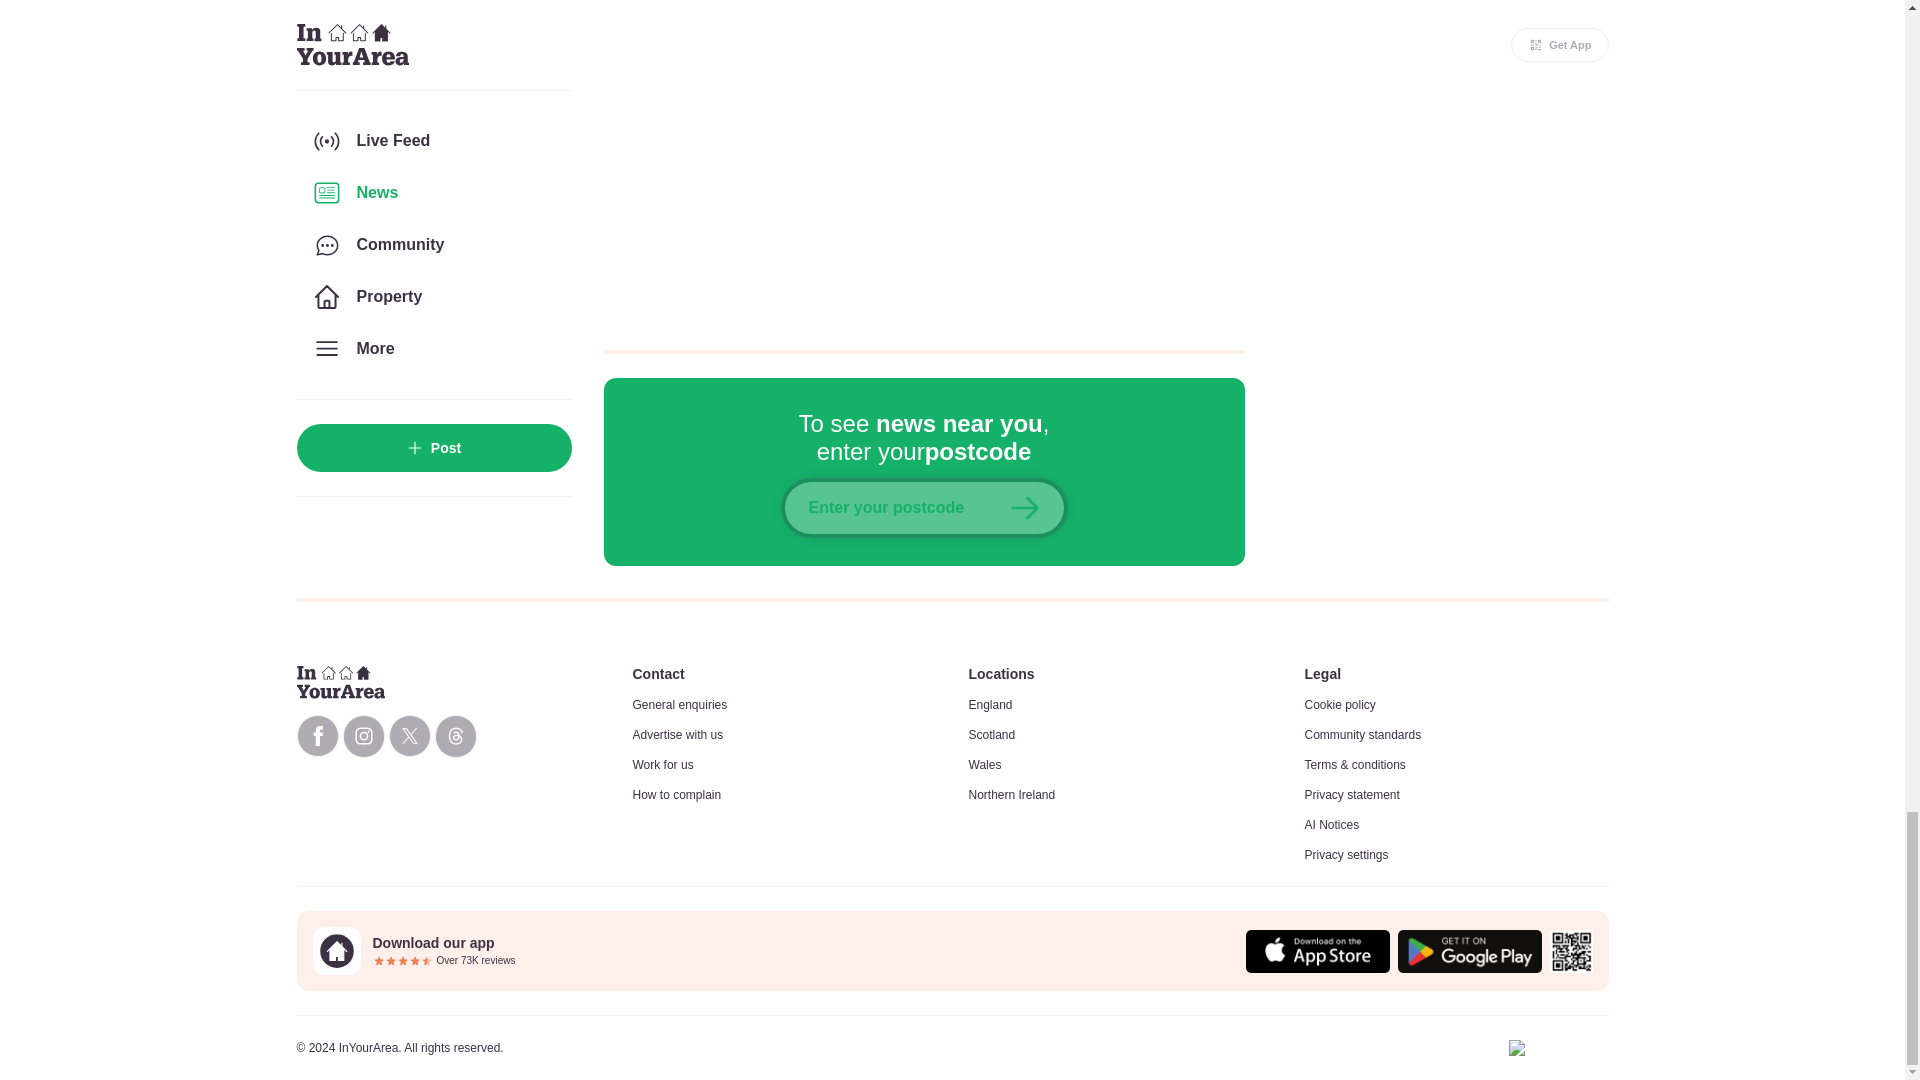  What do you see at coordinates (454, 736) in the screenshot?
I see `InYourArea Threads` at bounding box center [454, 736].